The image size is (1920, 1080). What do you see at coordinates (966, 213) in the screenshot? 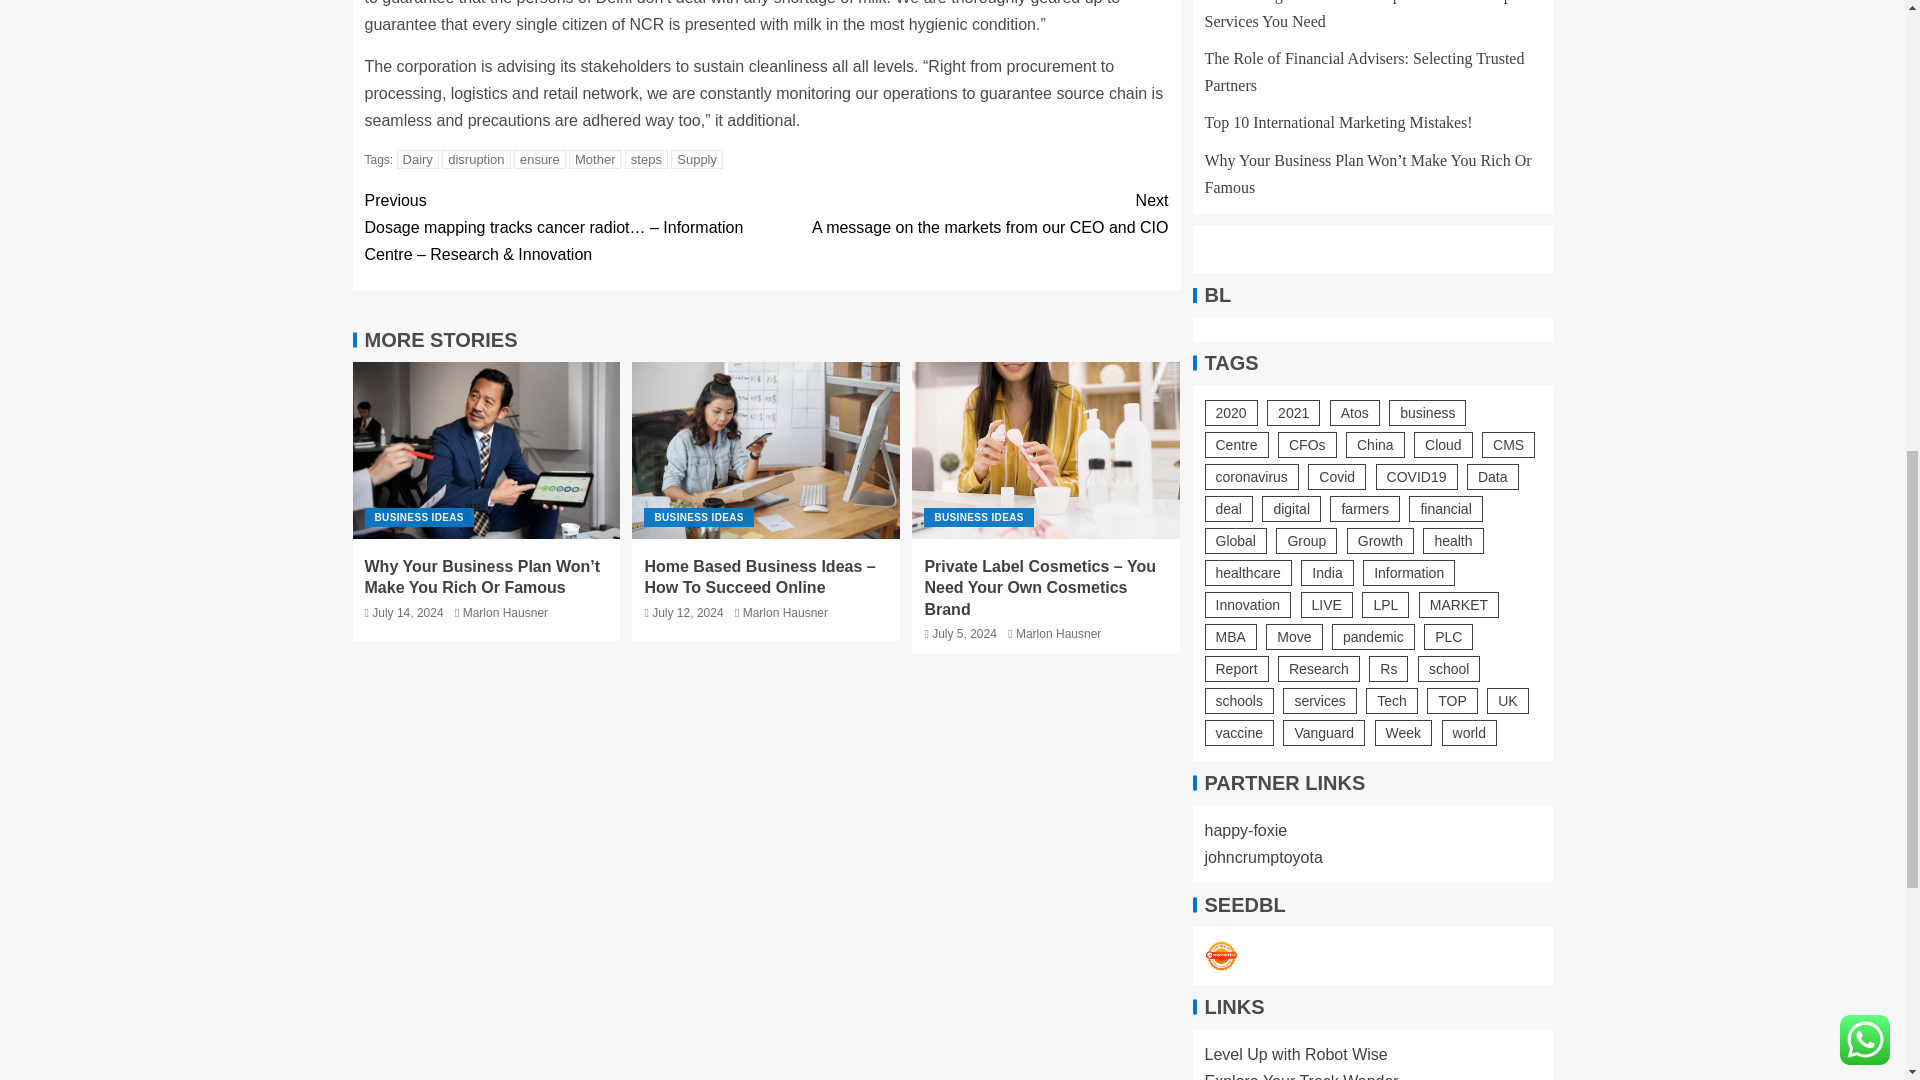
I see `Mother` at bounding box center [966, 213].